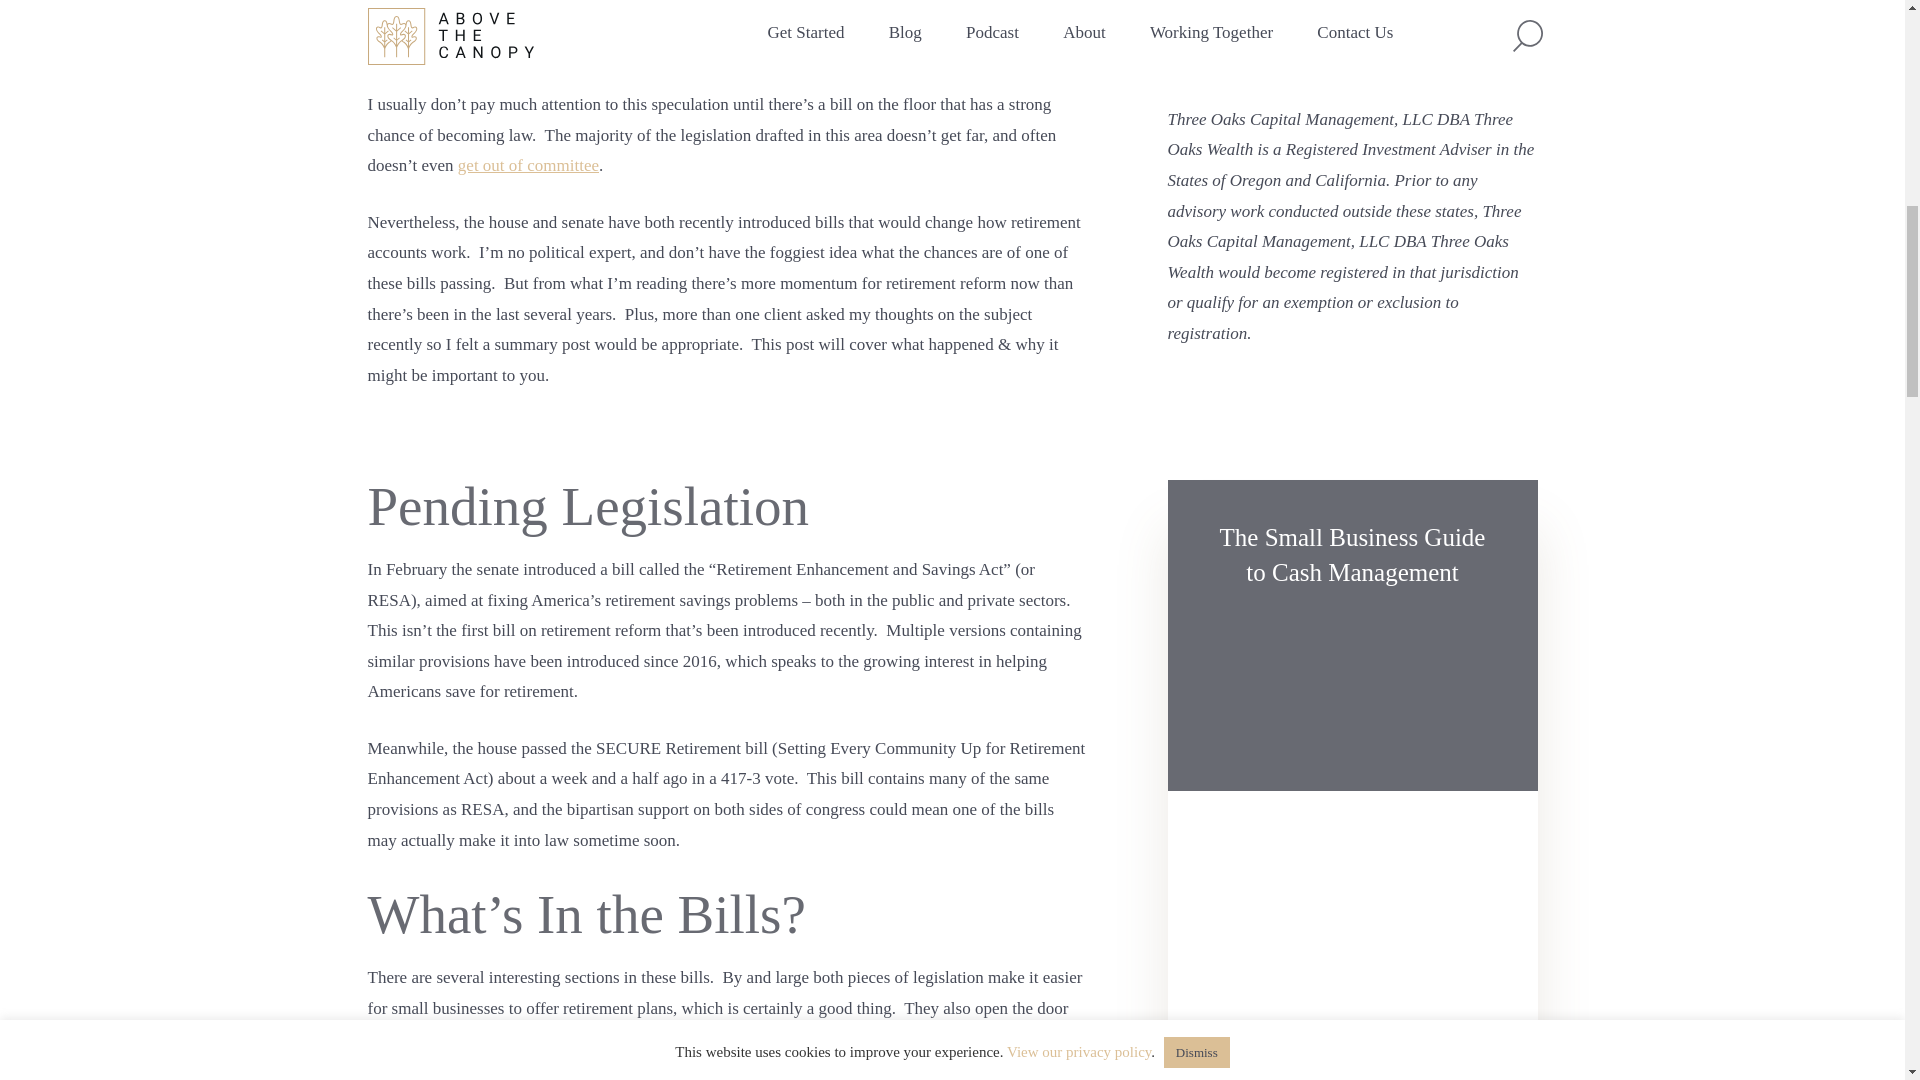  What do you see at coordinates (1352, 3) in the screenshot?
I see `Google` at bounding box center [1352, 3].